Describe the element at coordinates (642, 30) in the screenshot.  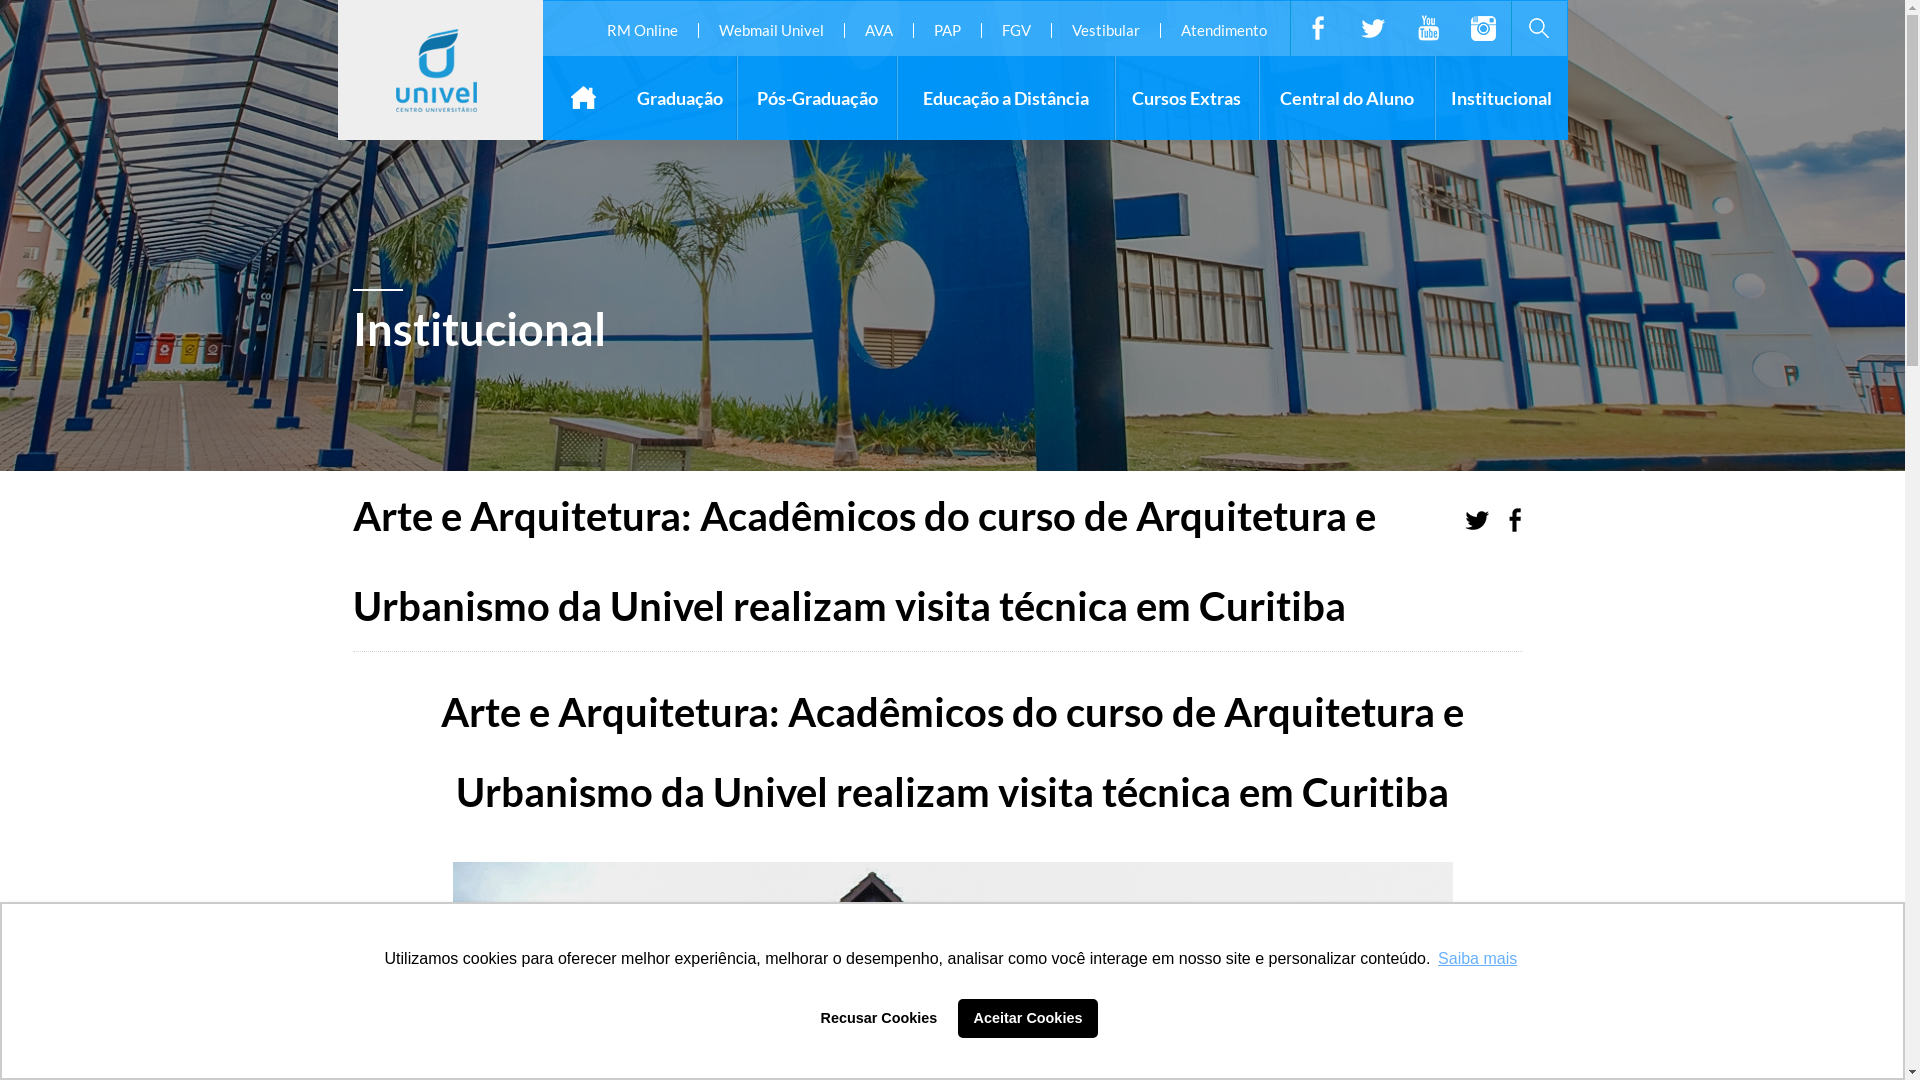
I see `RM Online` at that location.